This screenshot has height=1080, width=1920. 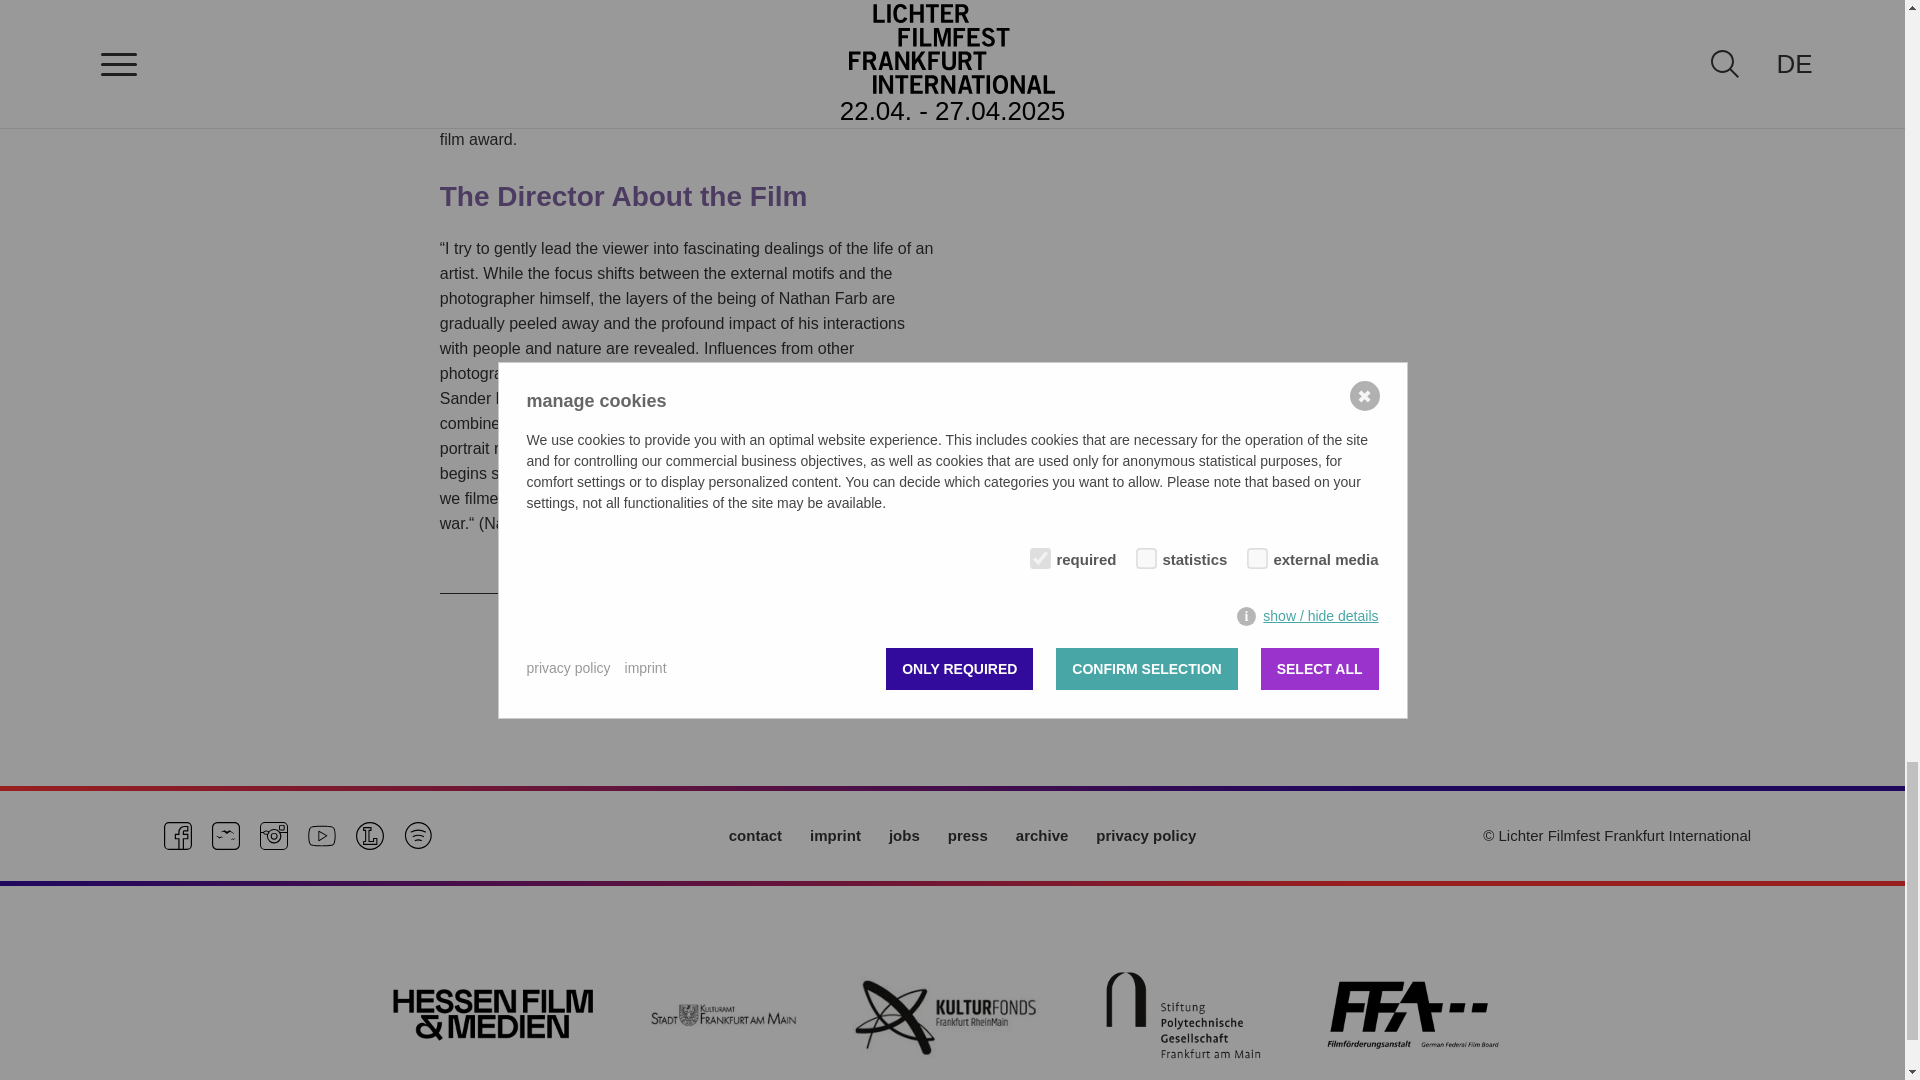 What do you see at coordinates (370, 835) in the screenshot?
I see `letterboxd` at bounding box center [370, 835].